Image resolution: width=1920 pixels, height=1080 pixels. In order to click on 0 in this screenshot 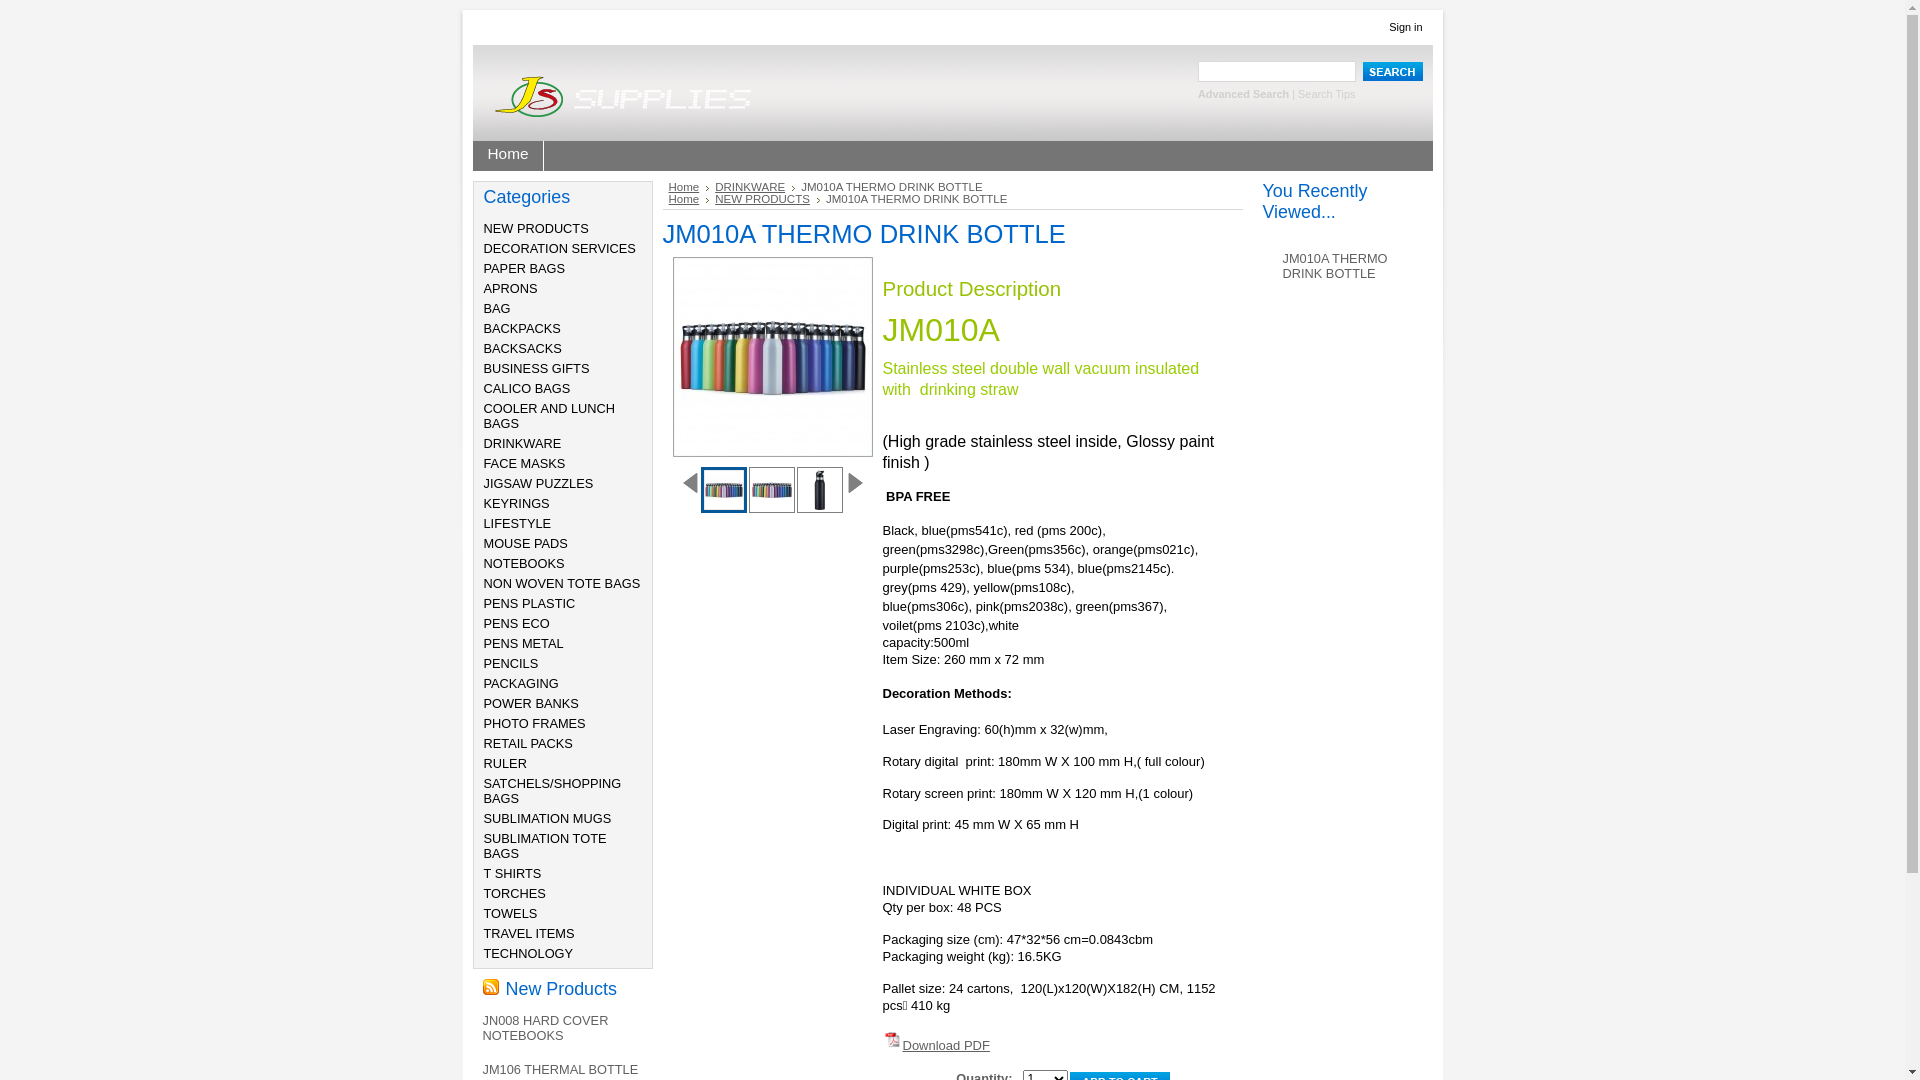, I will do `click(1539, 490)`.